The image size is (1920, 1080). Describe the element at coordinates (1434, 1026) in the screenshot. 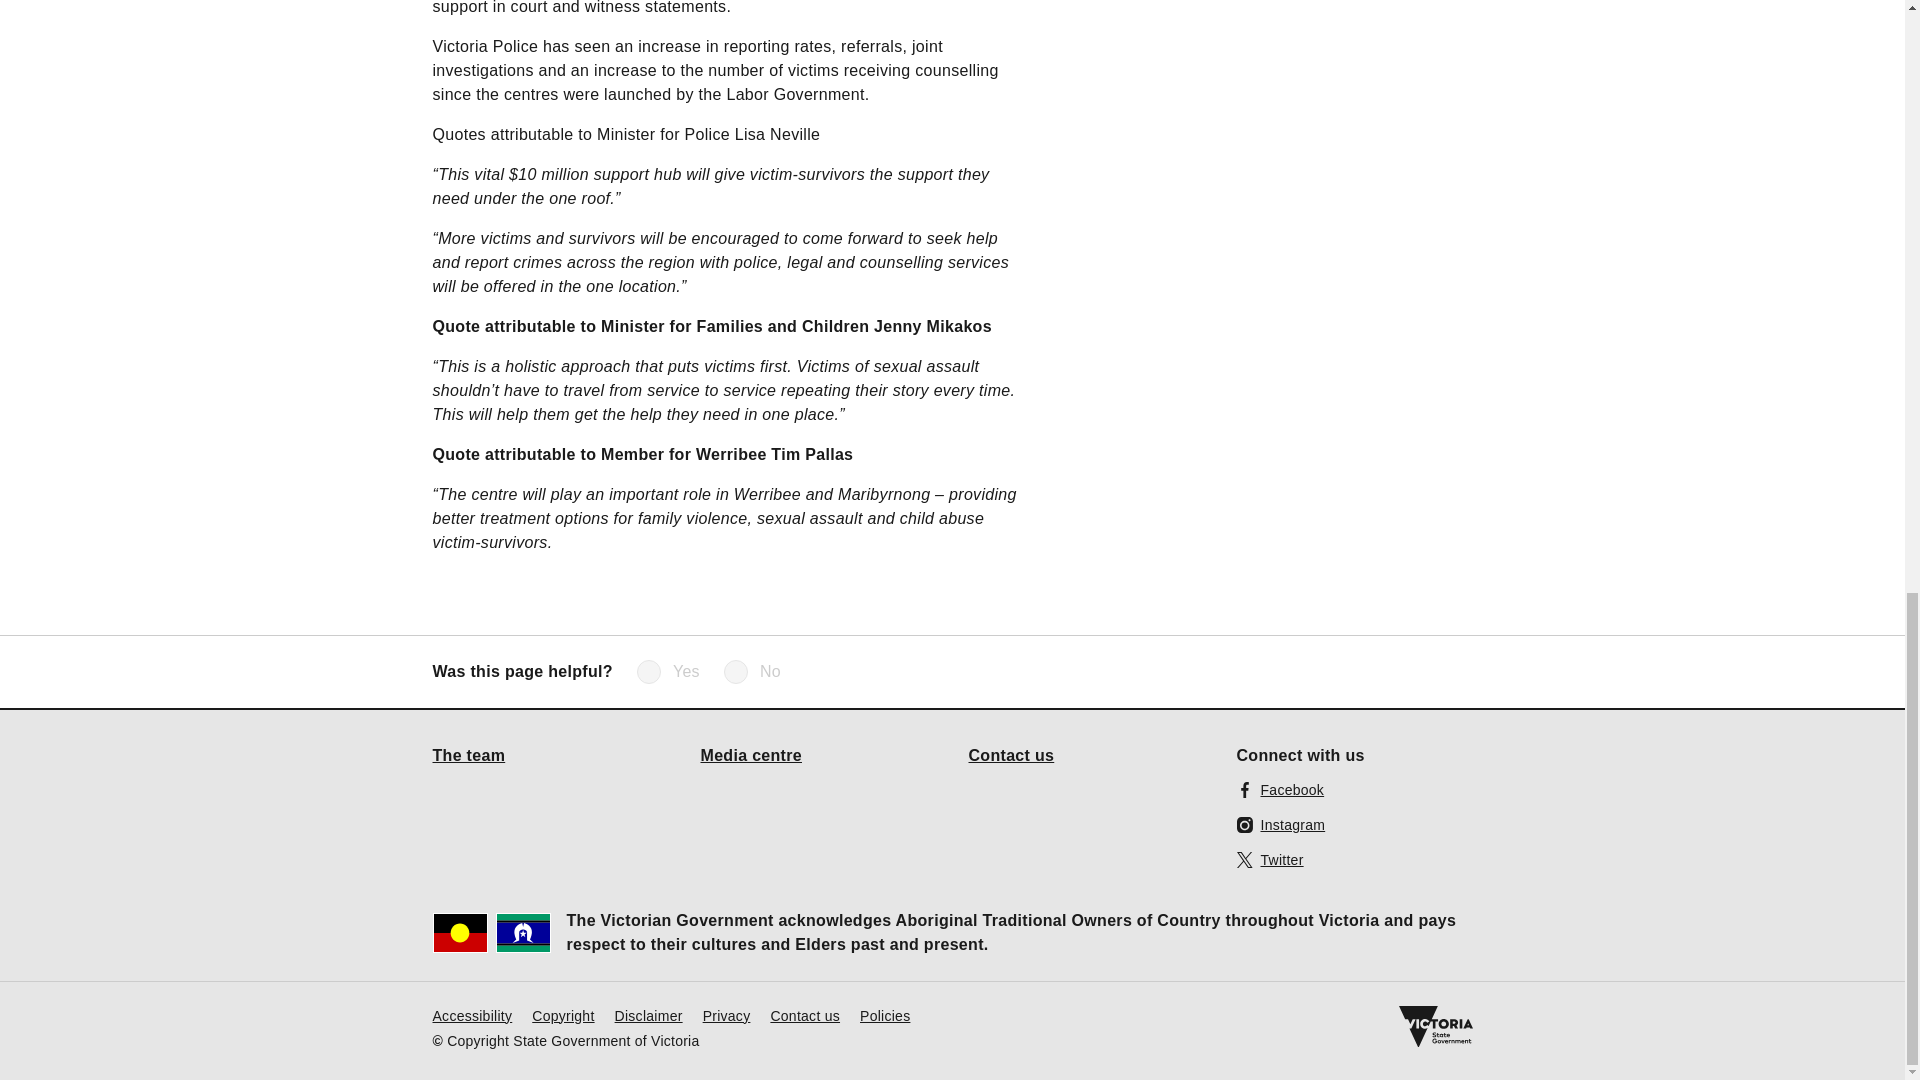

I see `Victoria government home` at that location.